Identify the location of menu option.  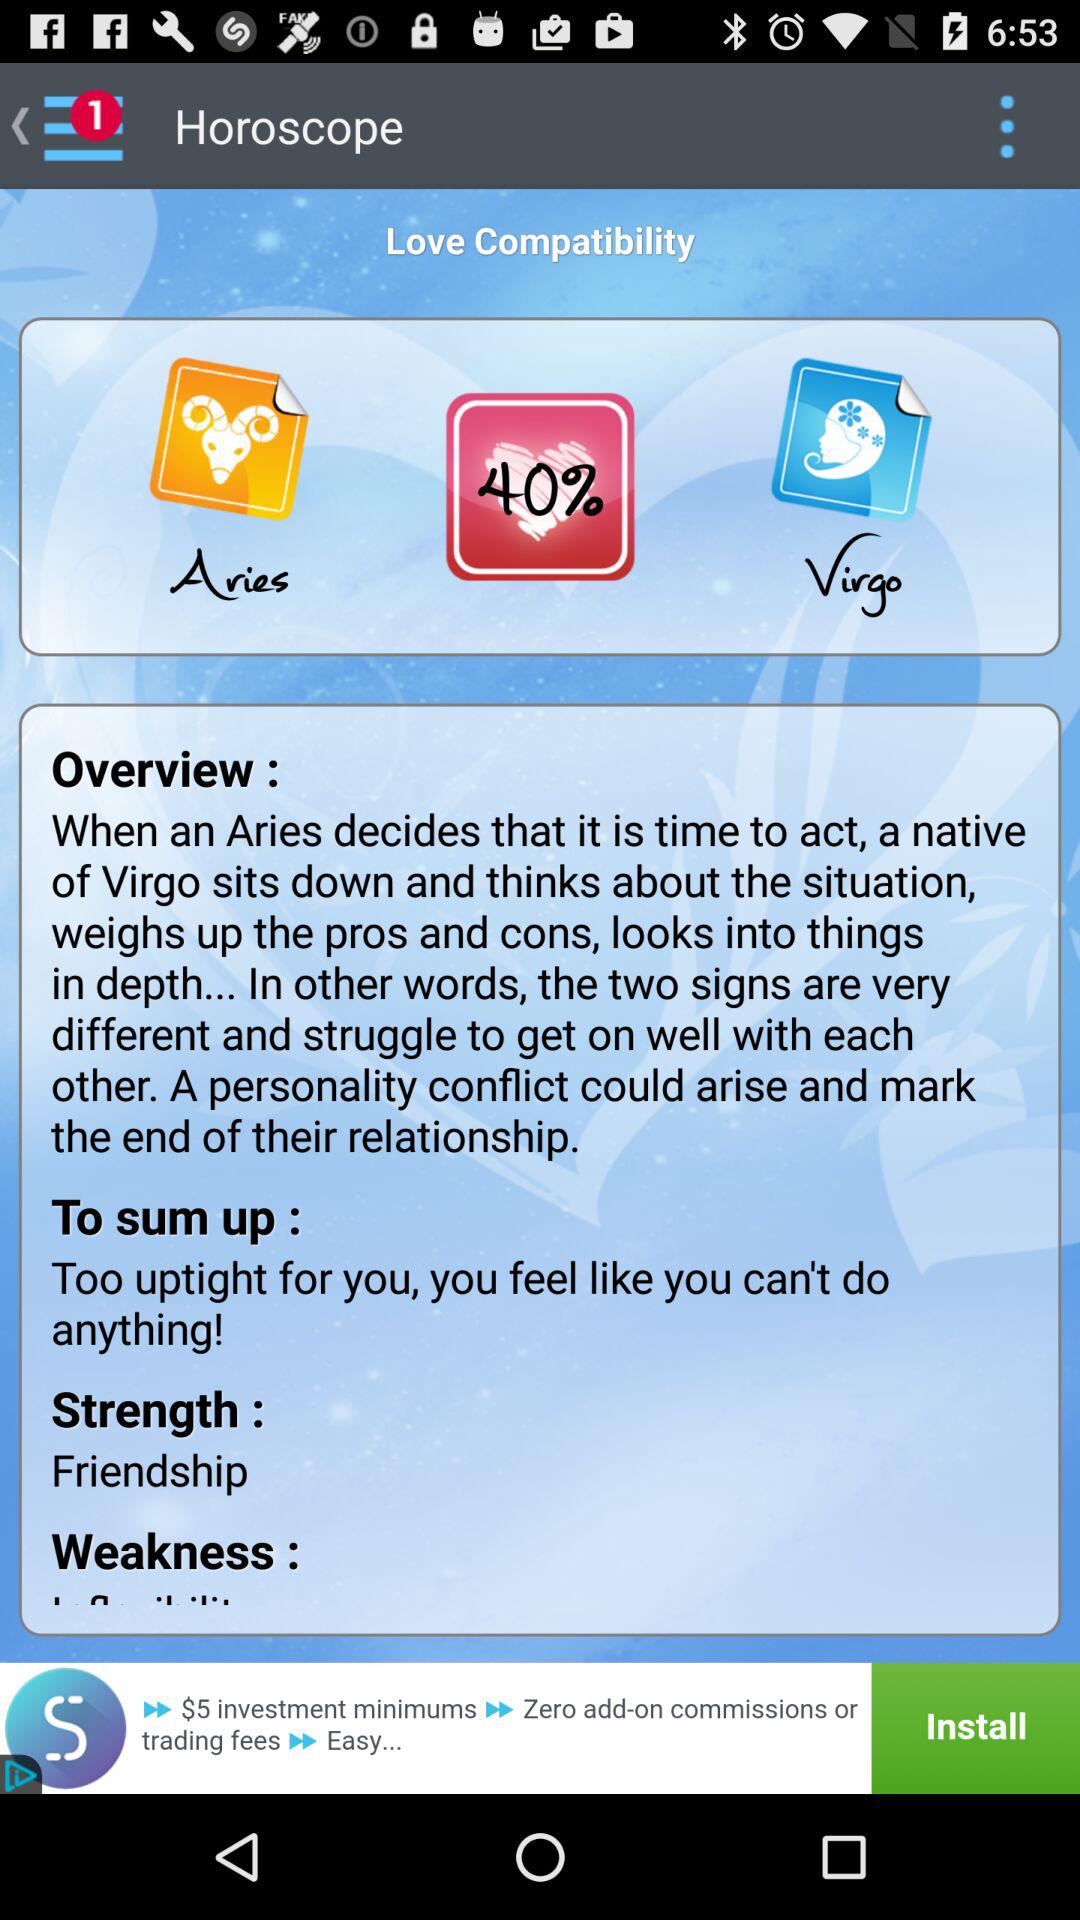
(1006, 126).